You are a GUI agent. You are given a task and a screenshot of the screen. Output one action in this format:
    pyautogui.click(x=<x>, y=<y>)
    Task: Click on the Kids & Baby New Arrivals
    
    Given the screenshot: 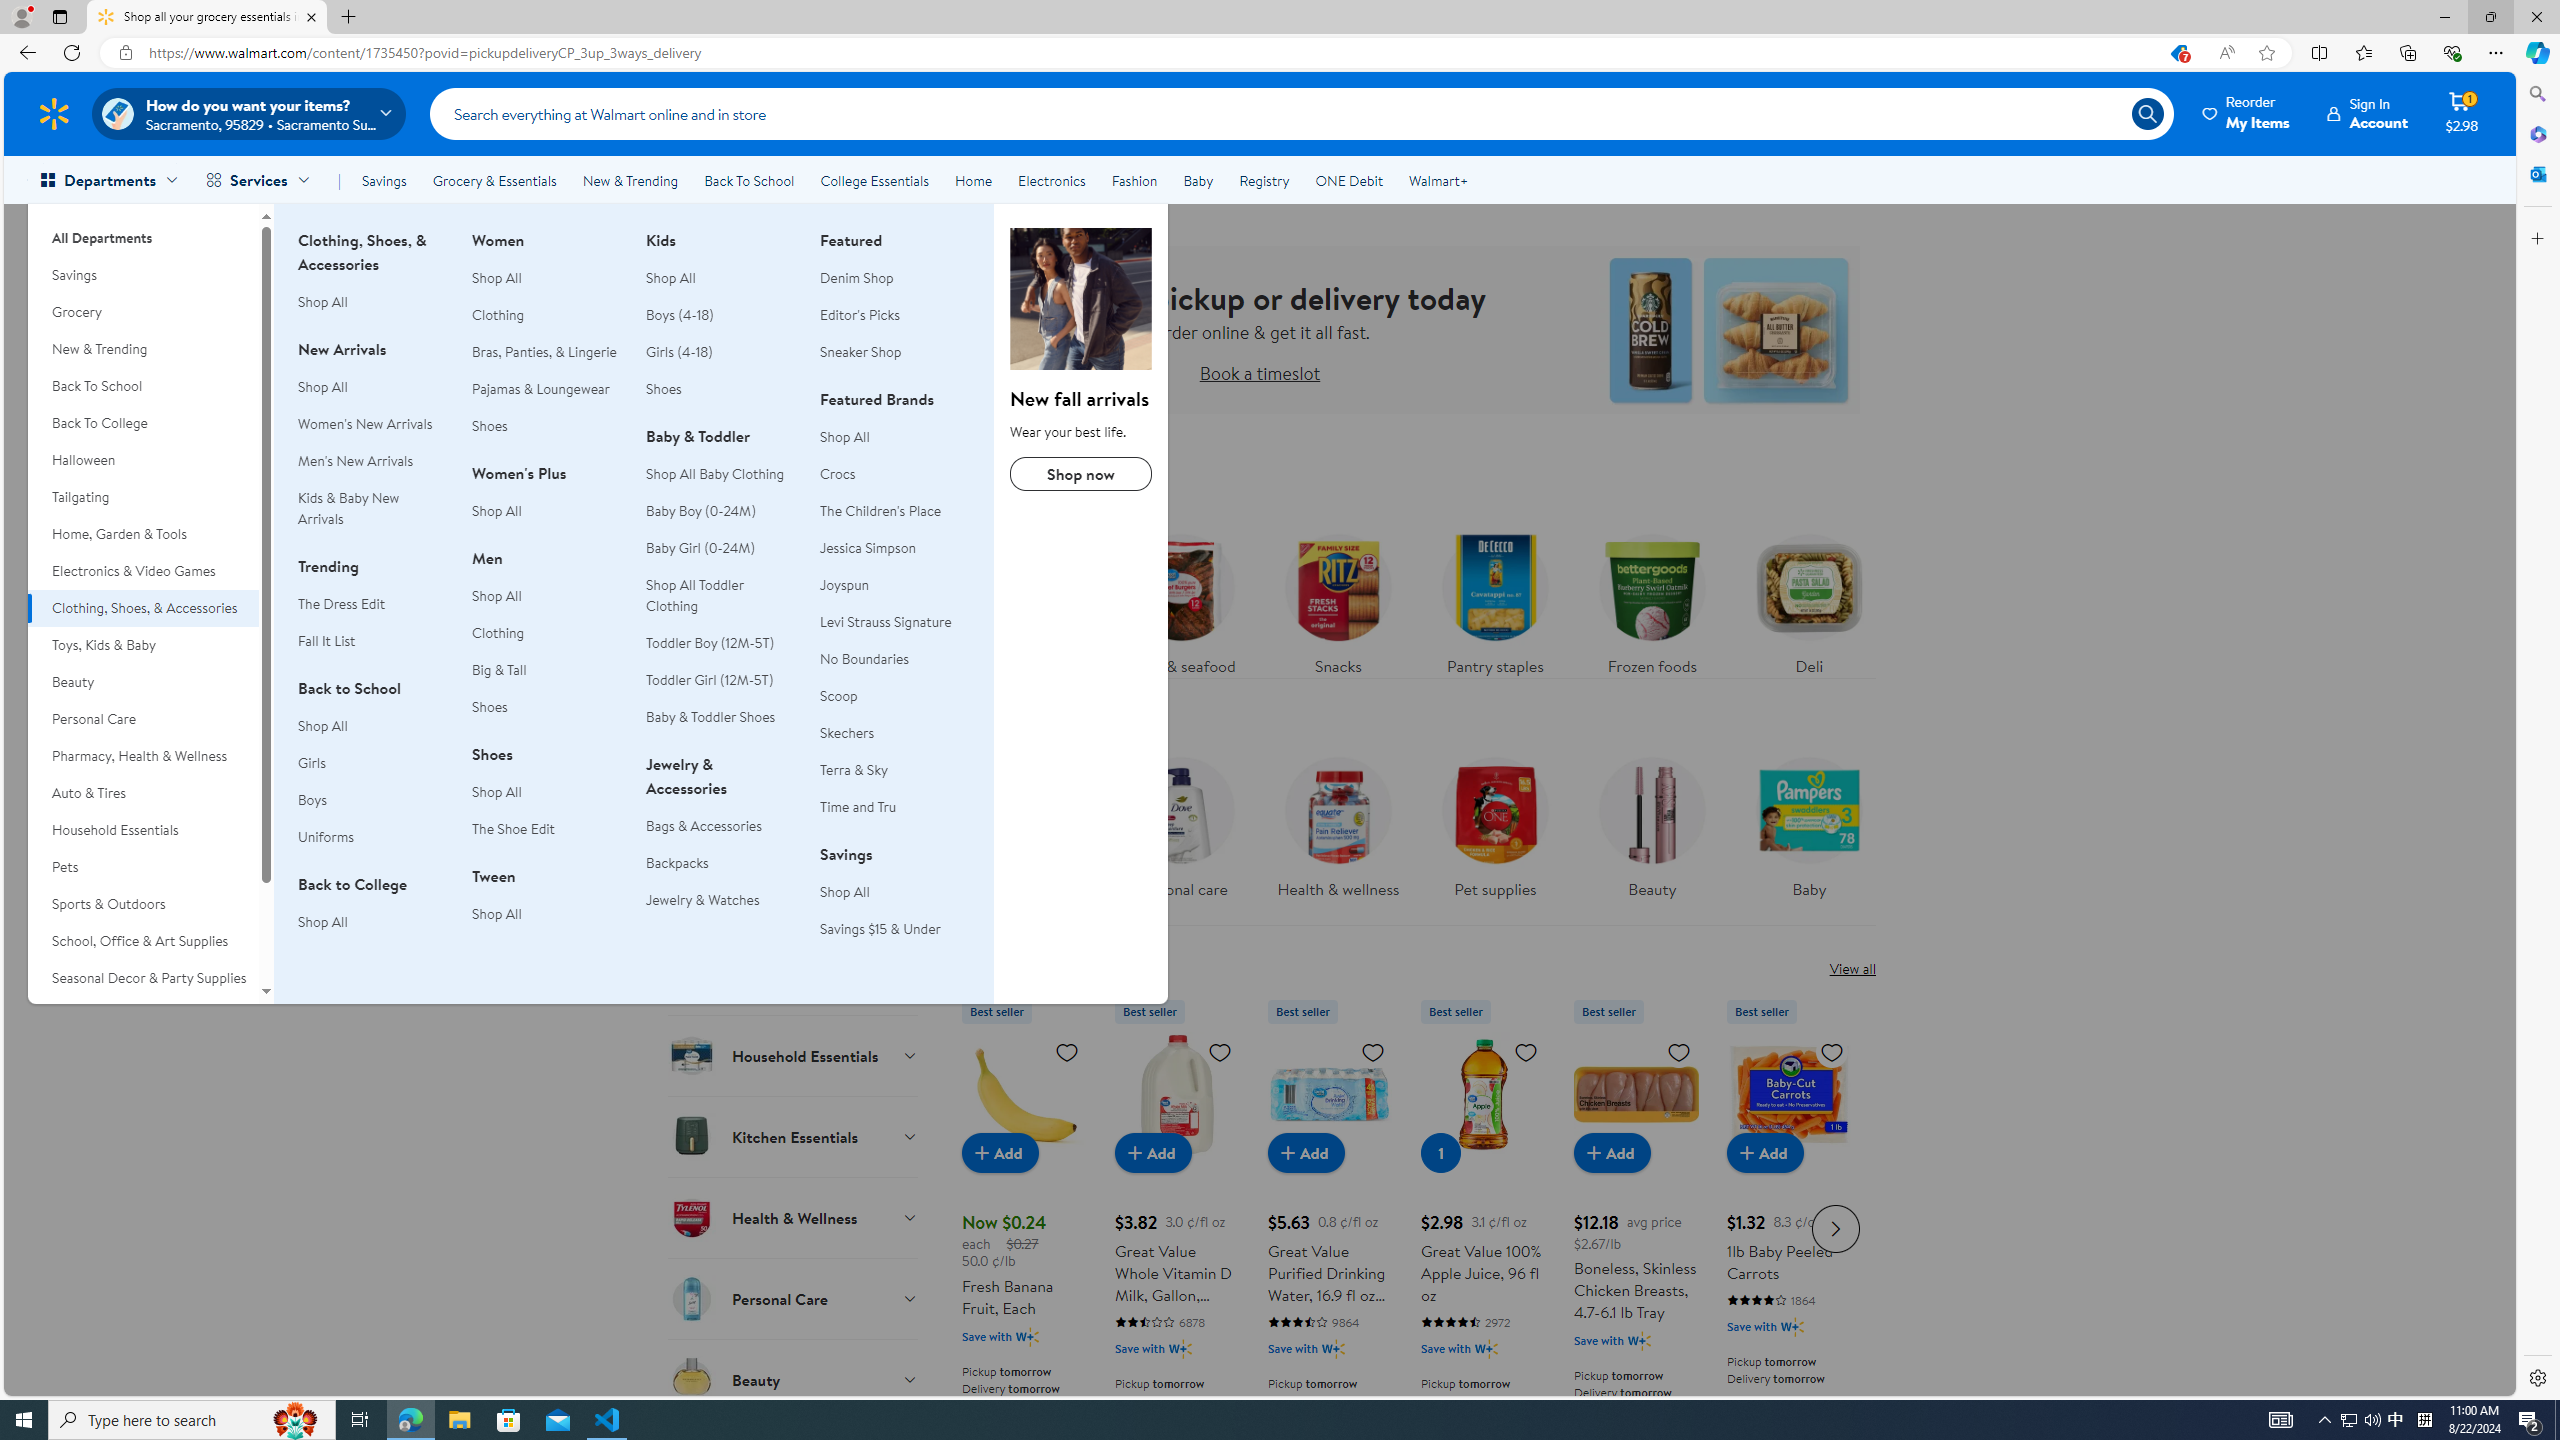 What is the action you would take?
    pyautogui.click(x=372, y=508)
    